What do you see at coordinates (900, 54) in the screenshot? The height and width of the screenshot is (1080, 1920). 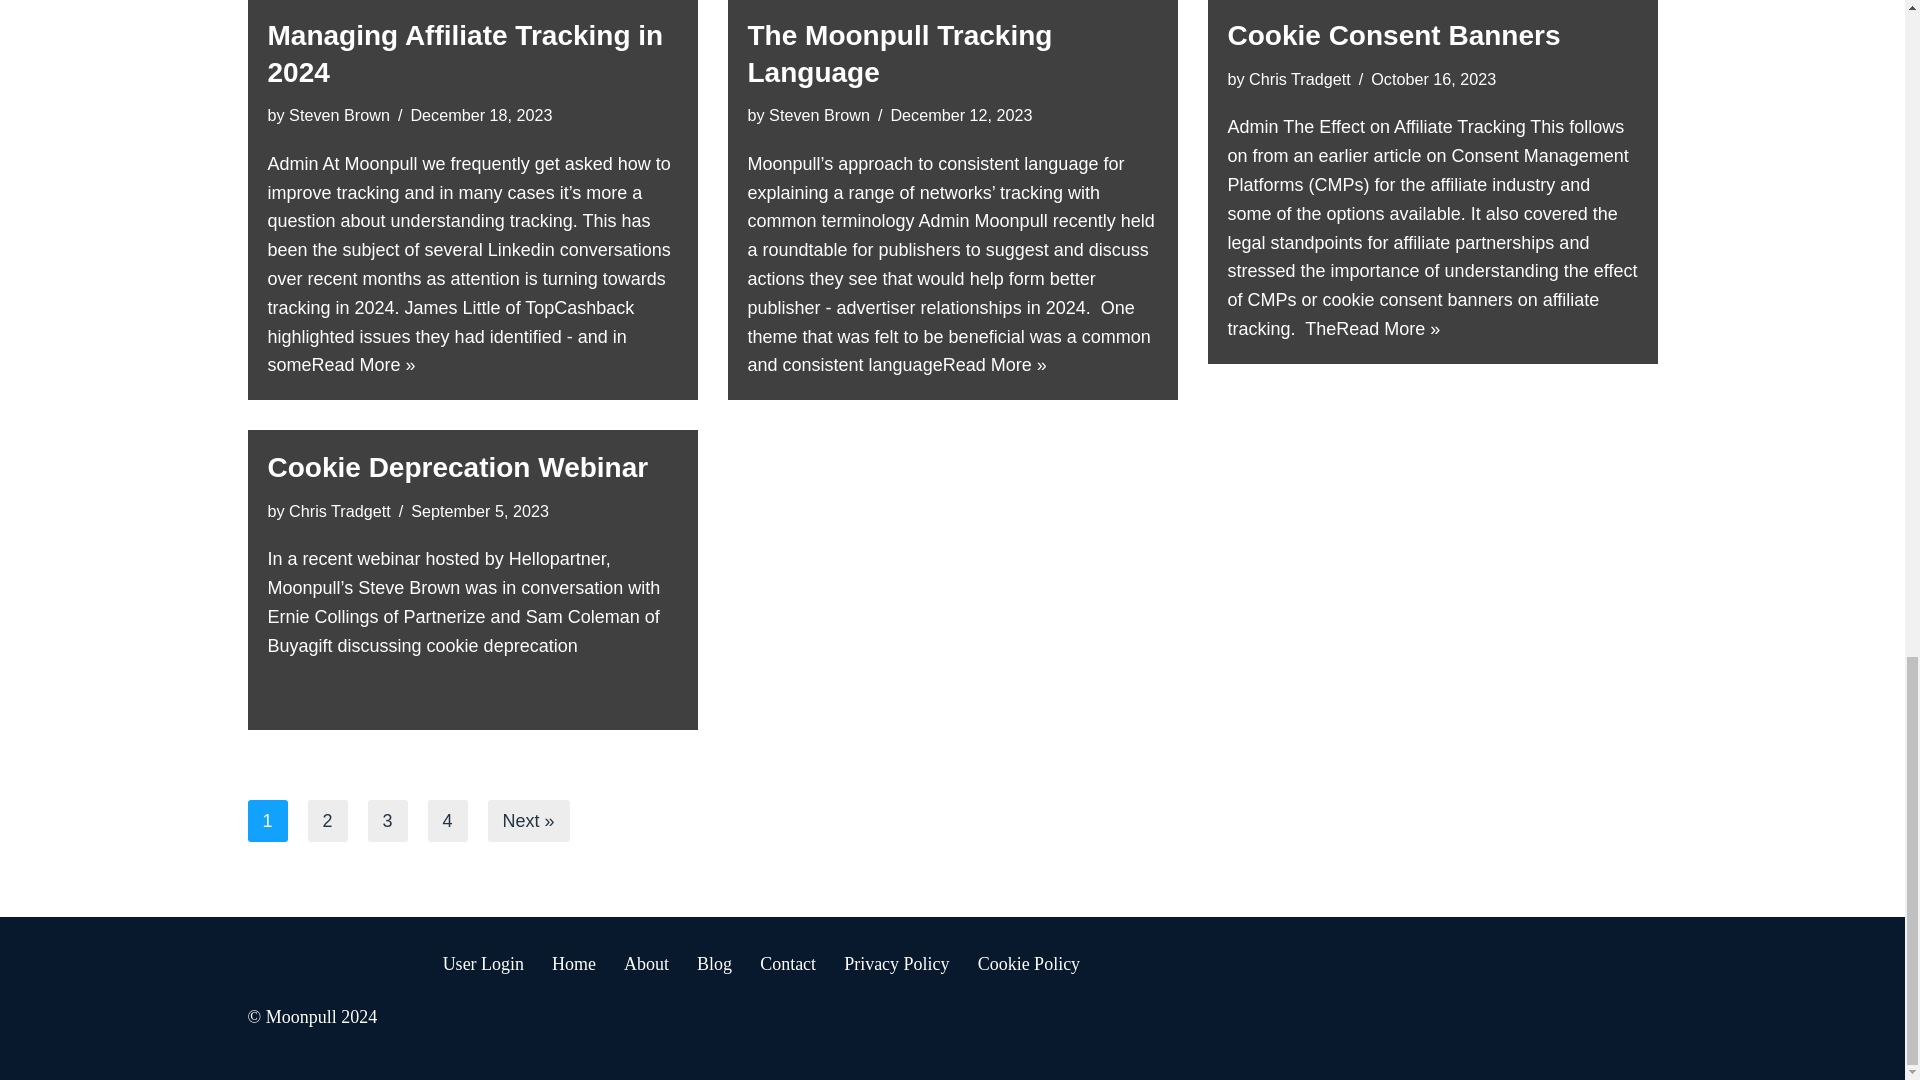 I see `The Moonpull Tracking Language` at bounding box center [900, 54].